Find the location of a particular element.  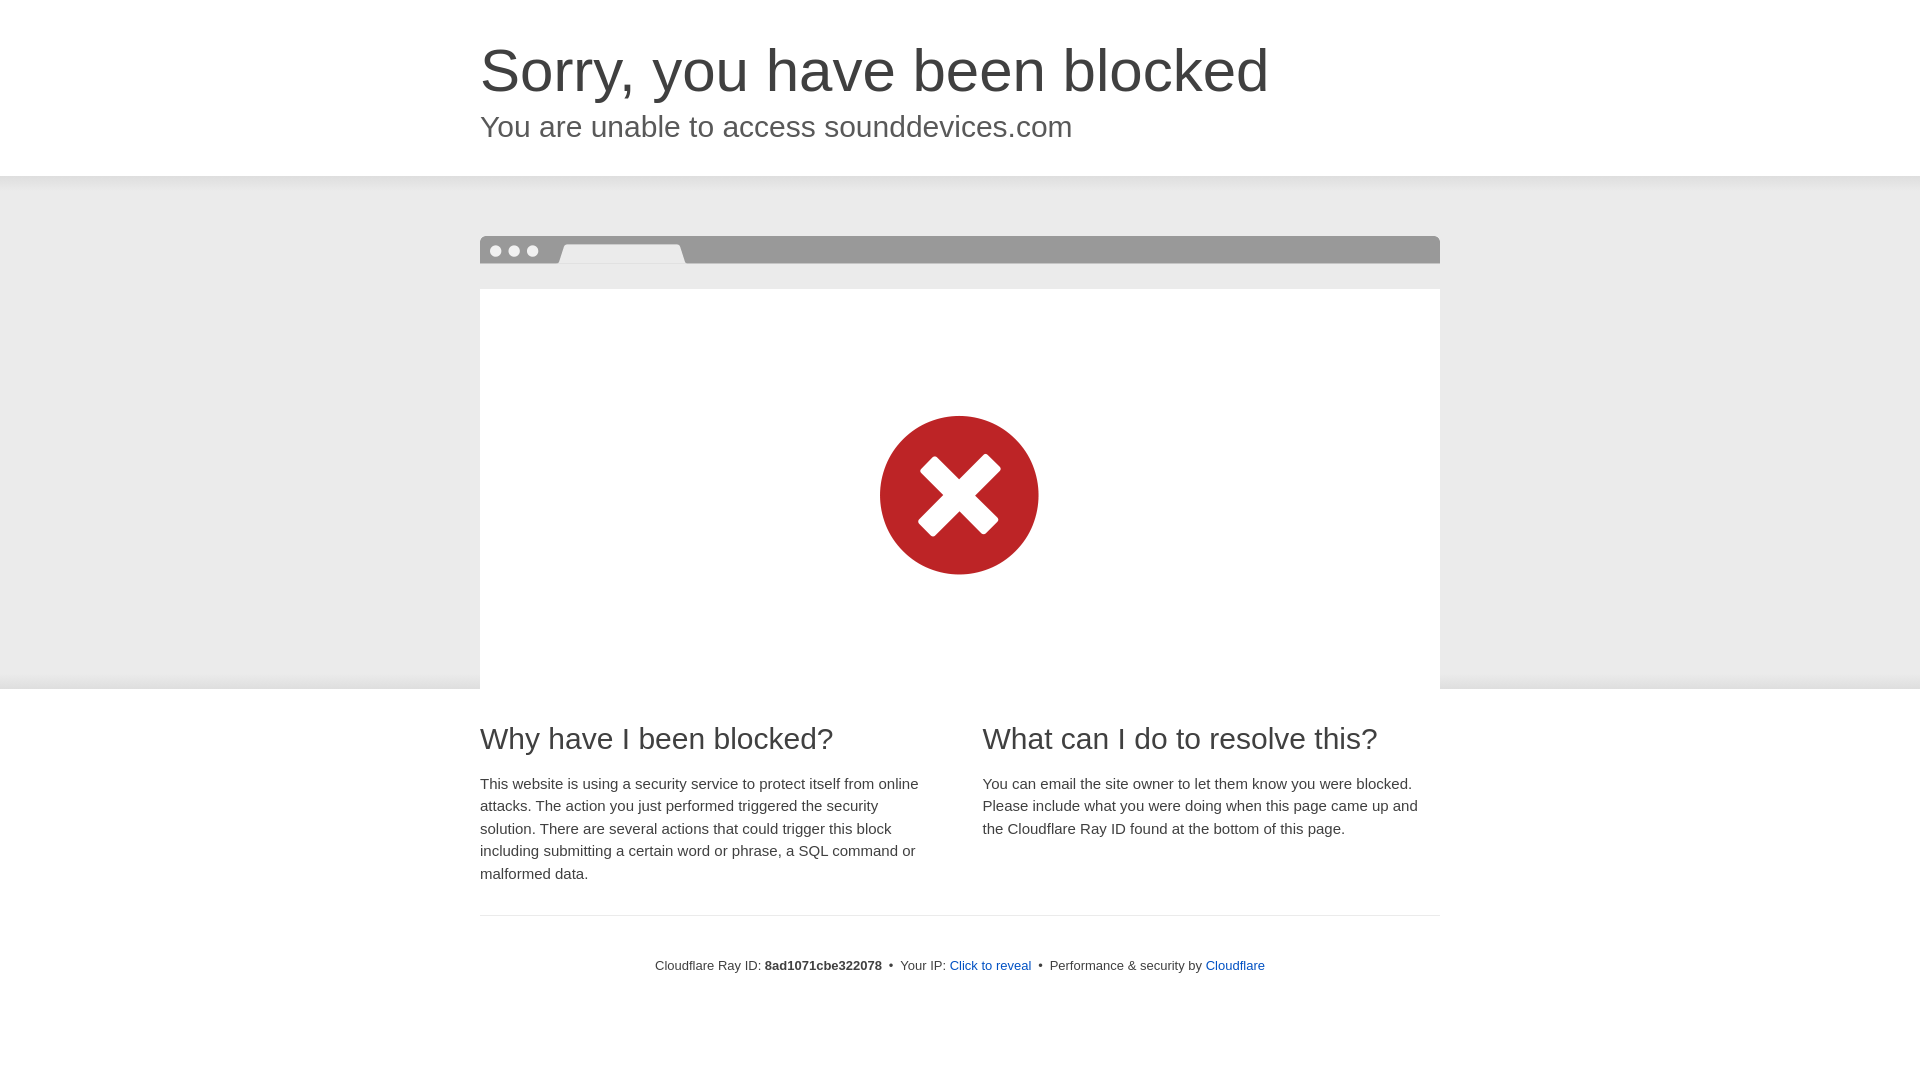

Cloudflare is located at coordinates (1235, 965).